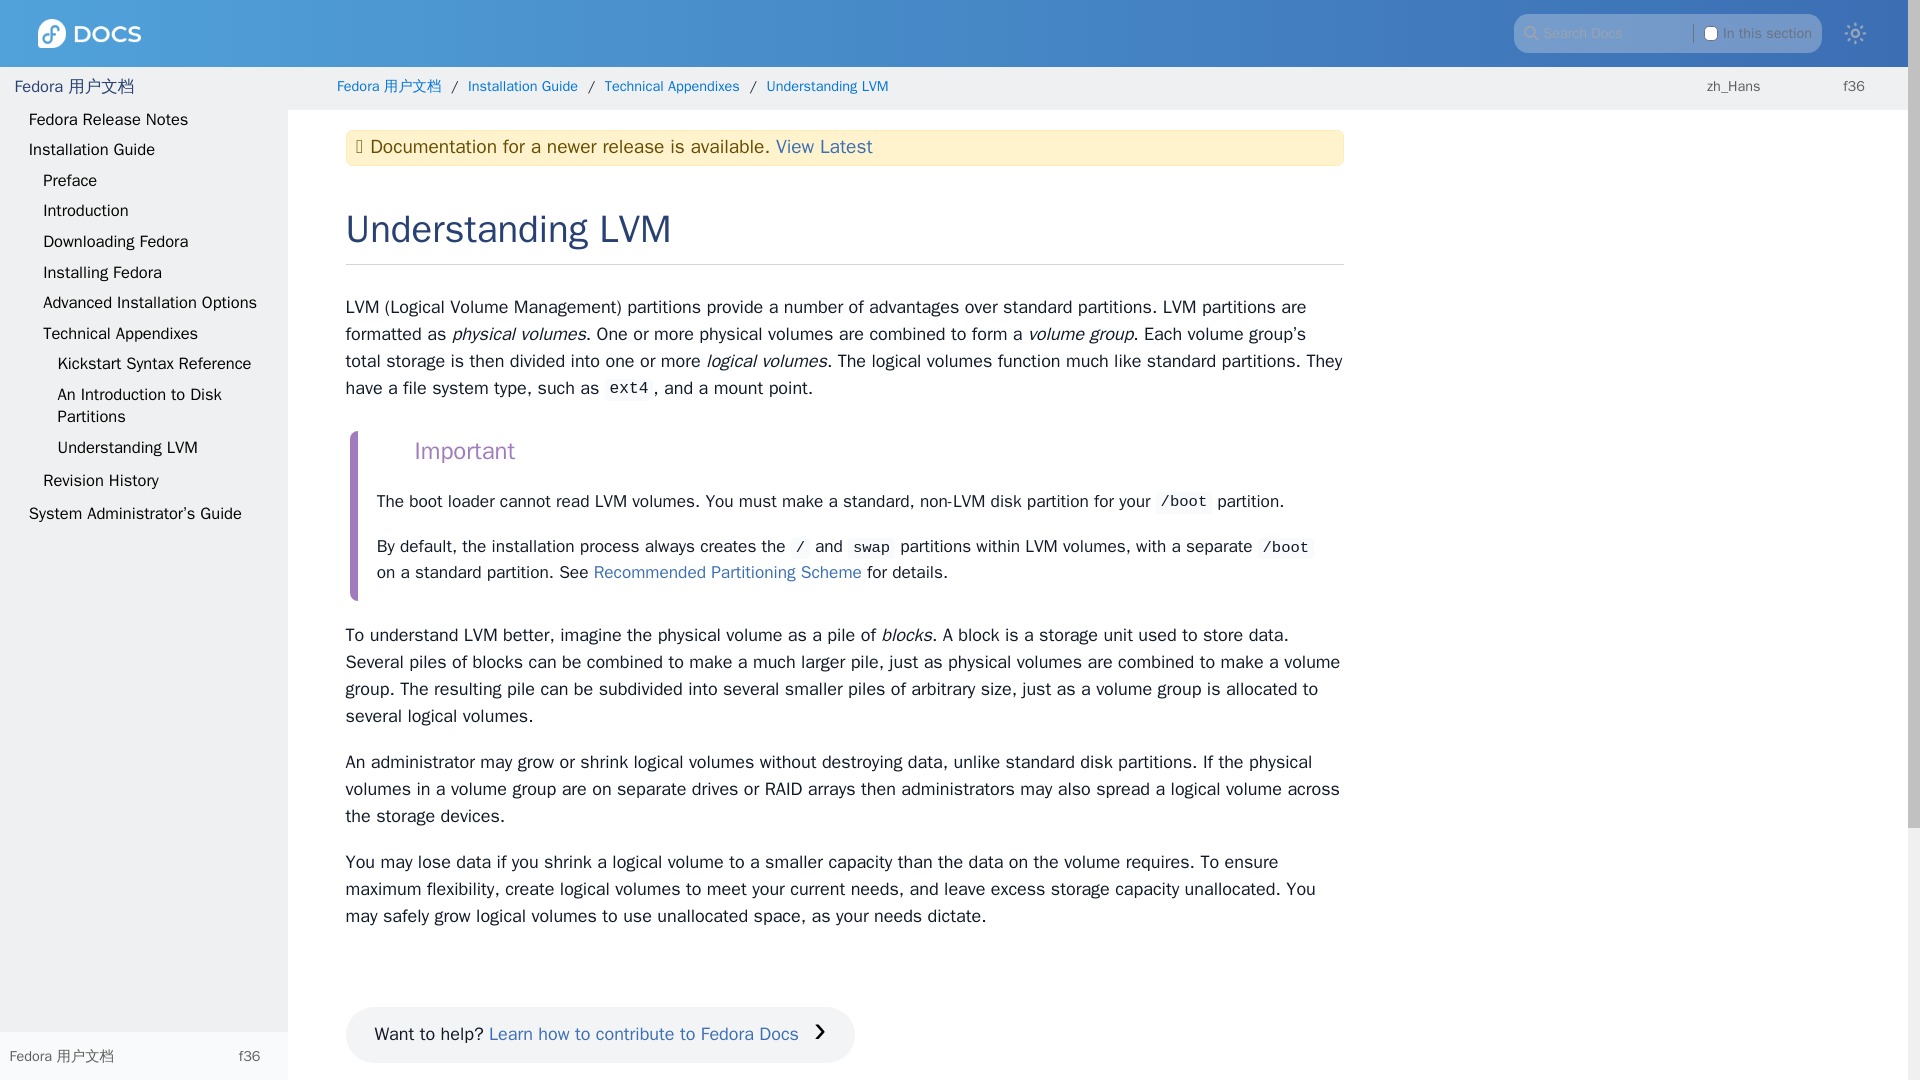 This screenshot has height=1080, width=1920. Describe the element at coordinates (444, 452) in the screenshot. I see `Important` at that location.